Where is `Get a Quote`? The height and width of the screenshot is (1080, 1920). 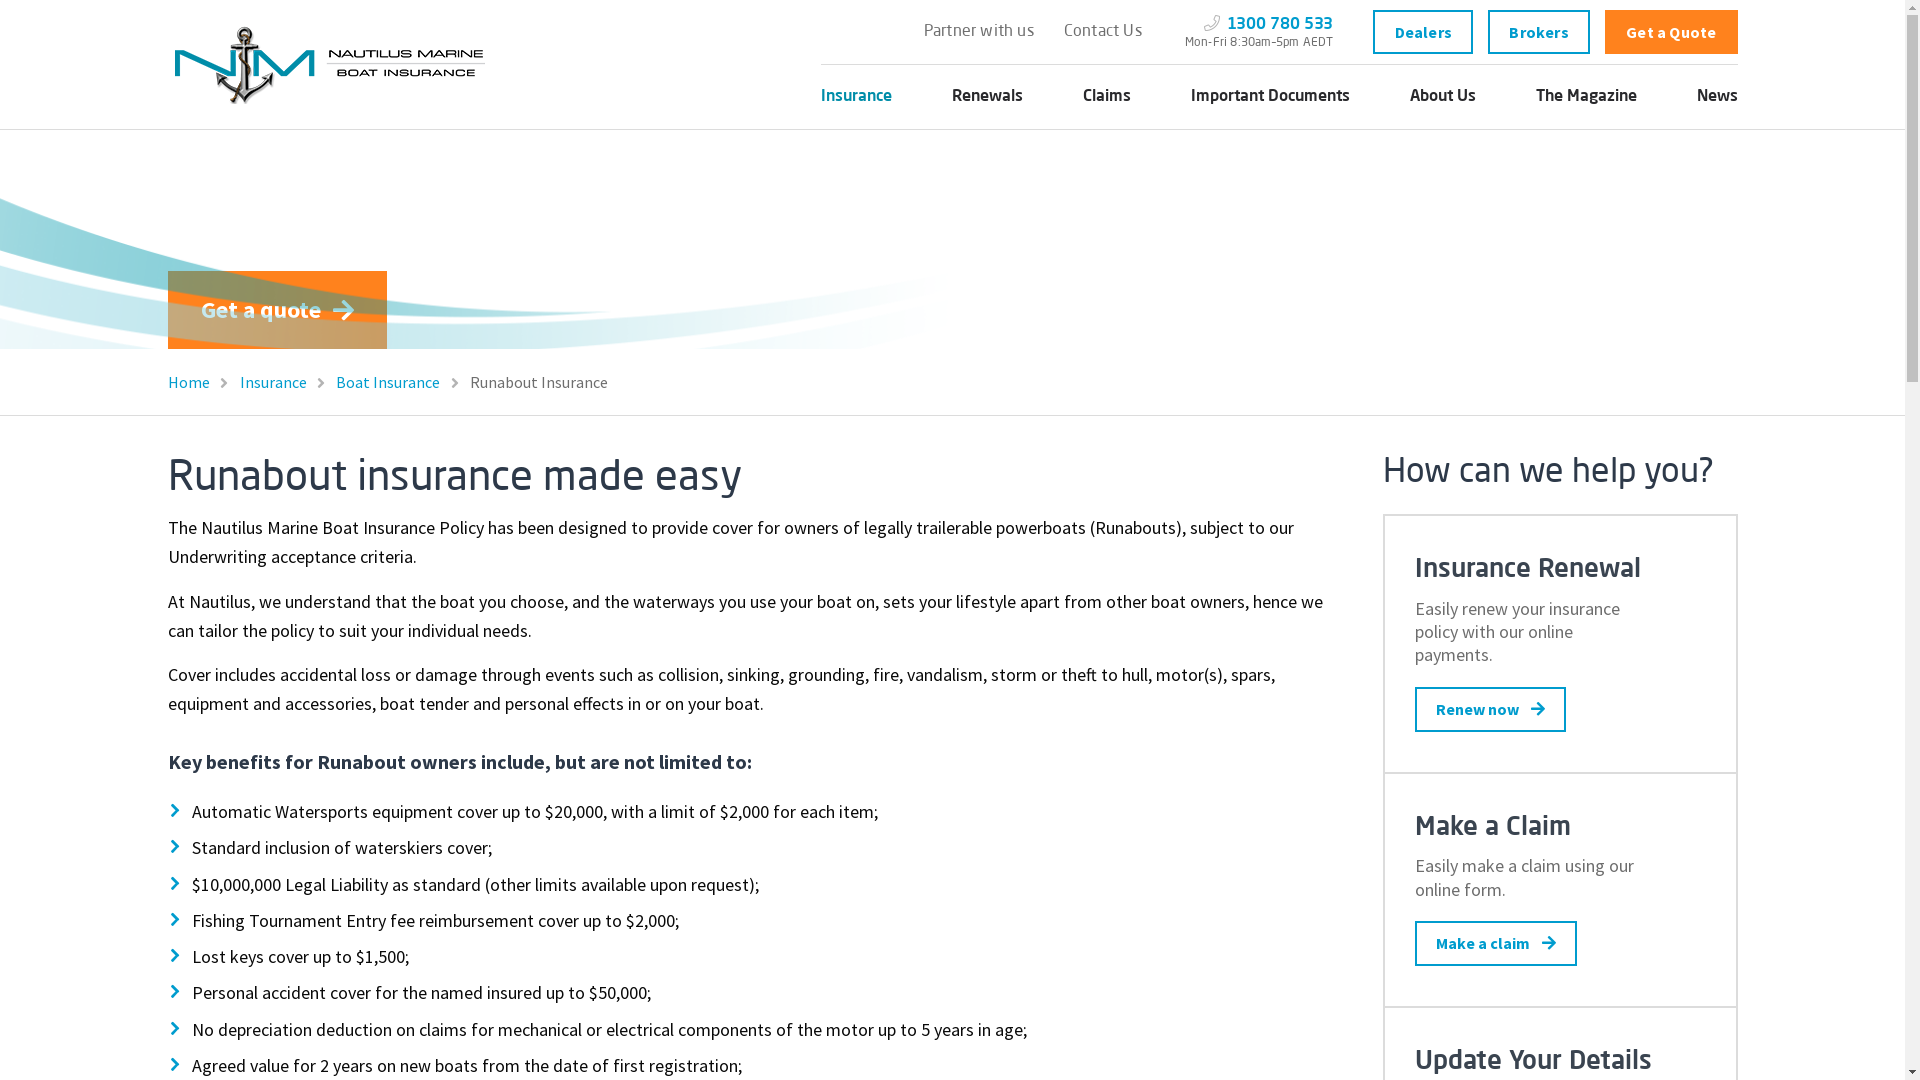
Get a Quote is located at coordinates (1672, 32).